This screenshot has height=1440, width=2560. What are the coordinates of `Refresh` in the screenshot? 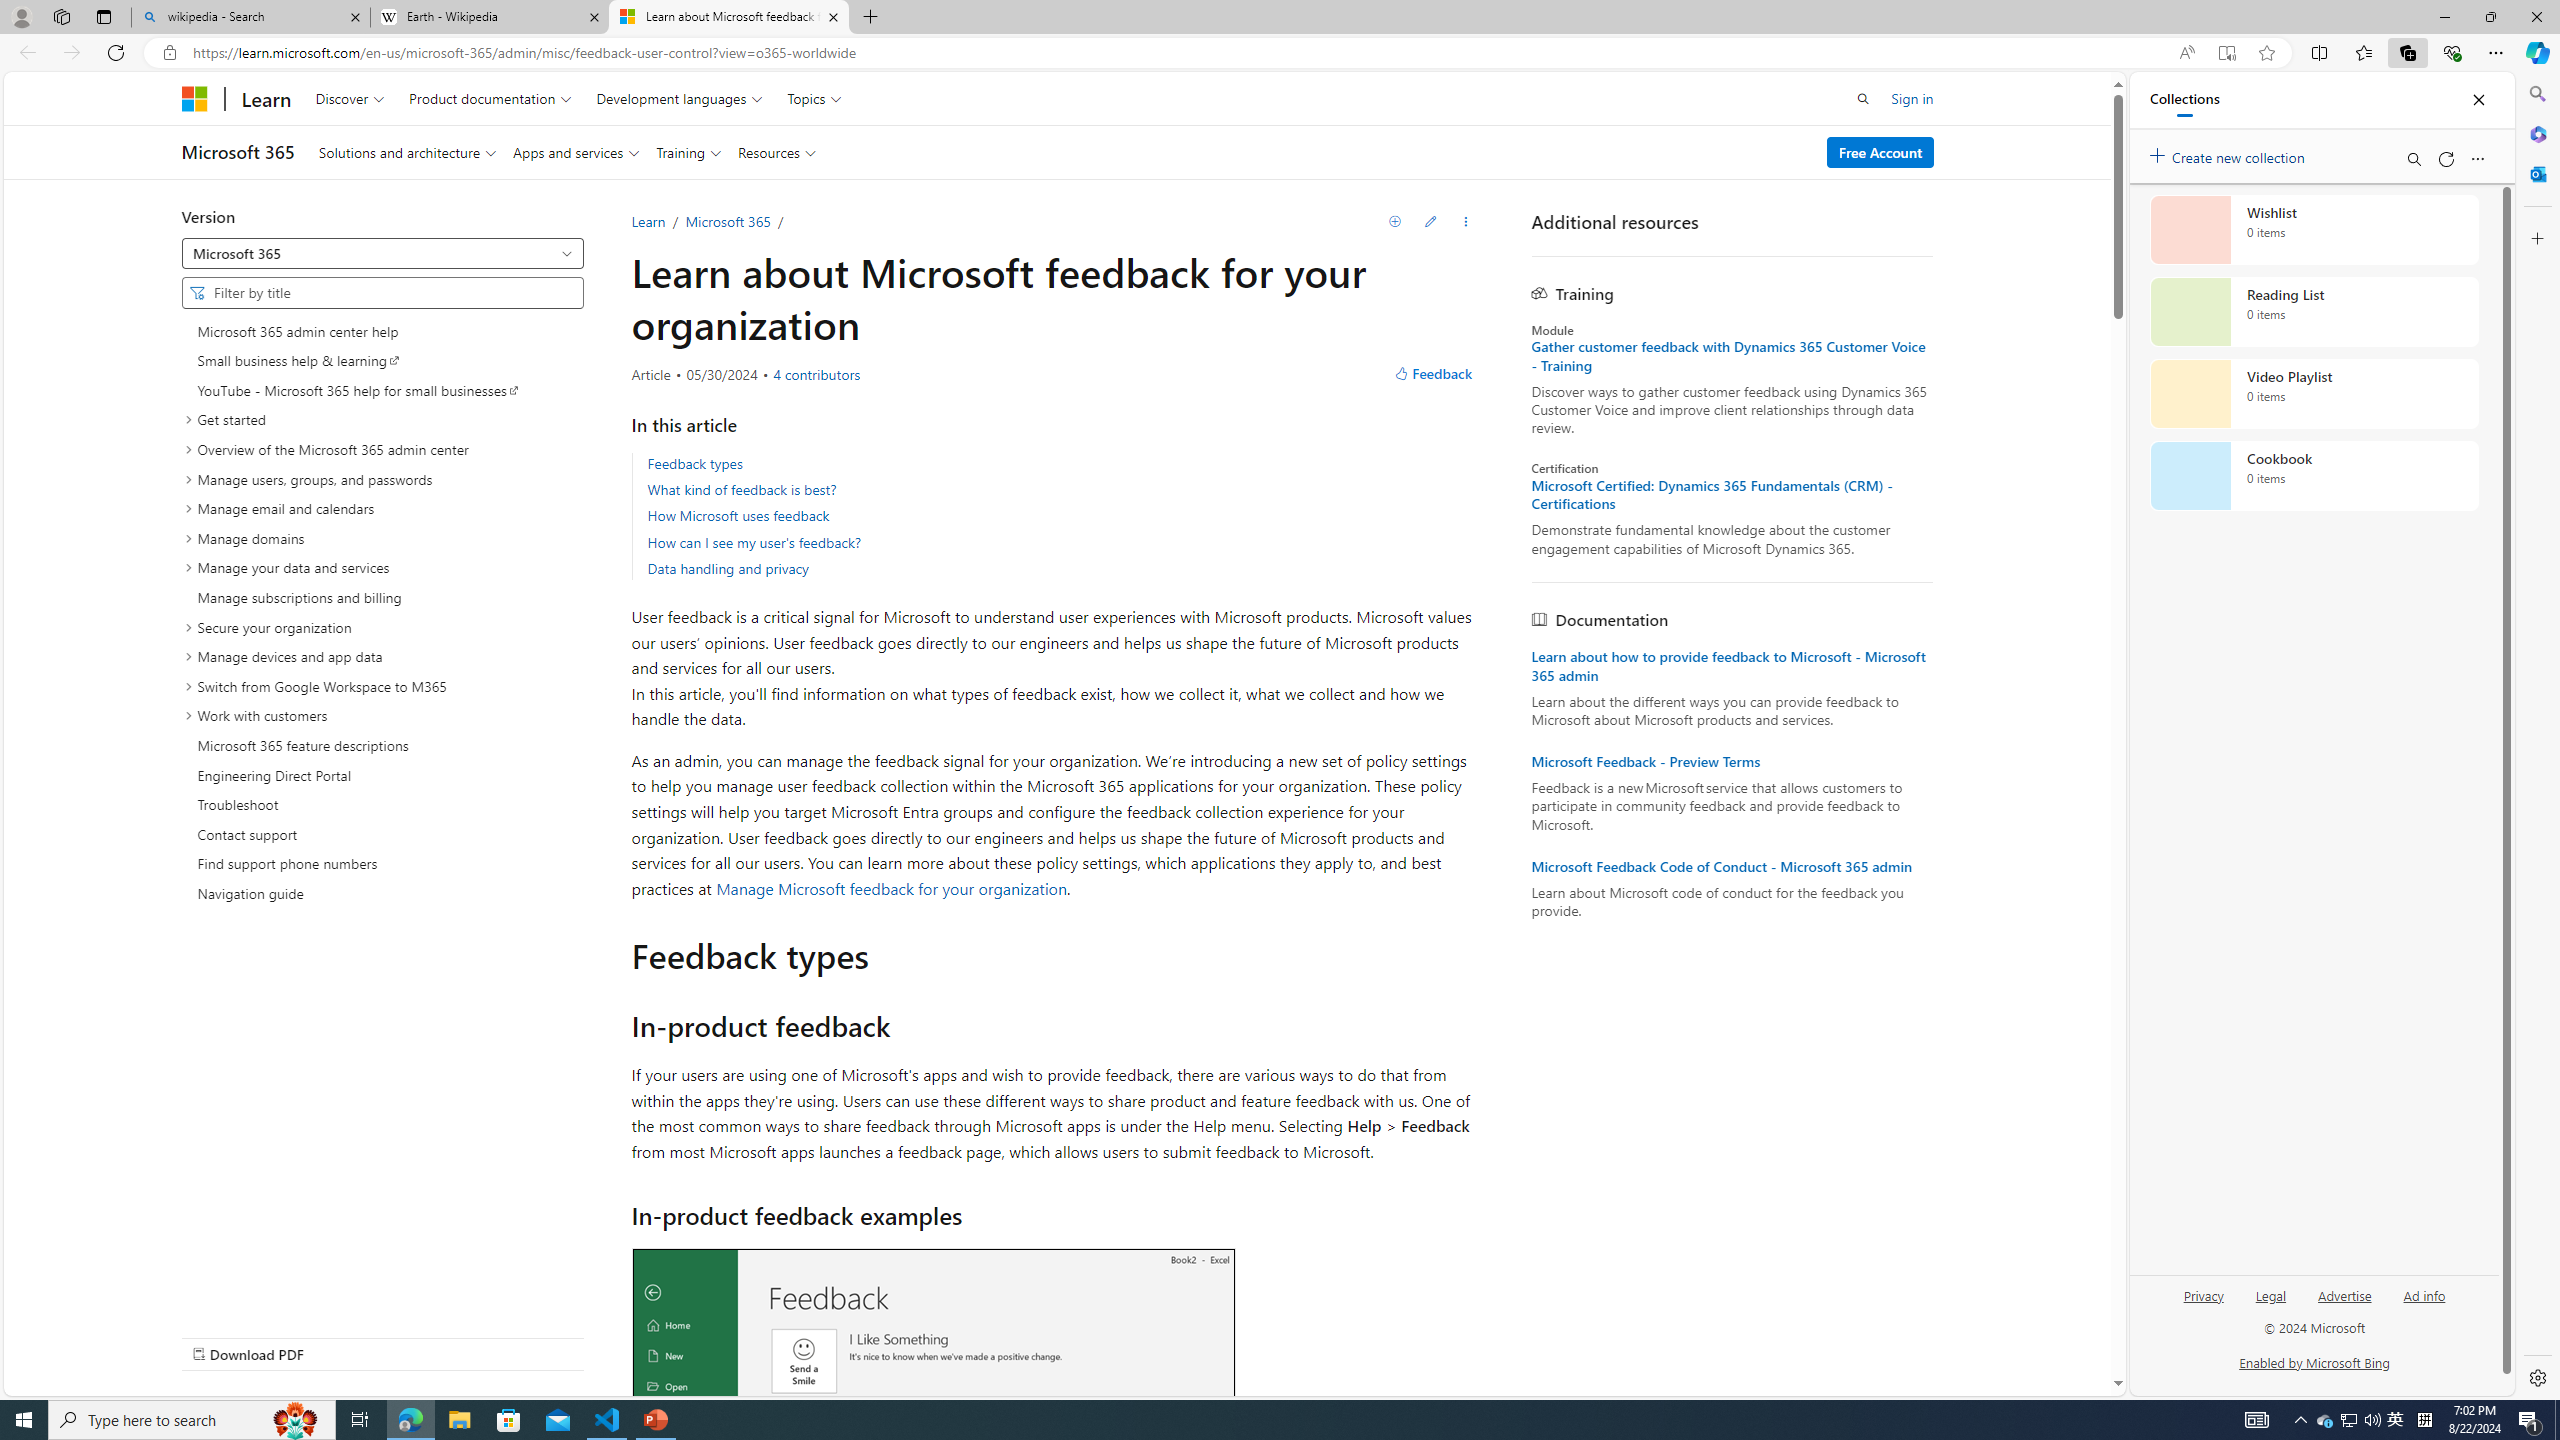 It's located at (2446, 158).